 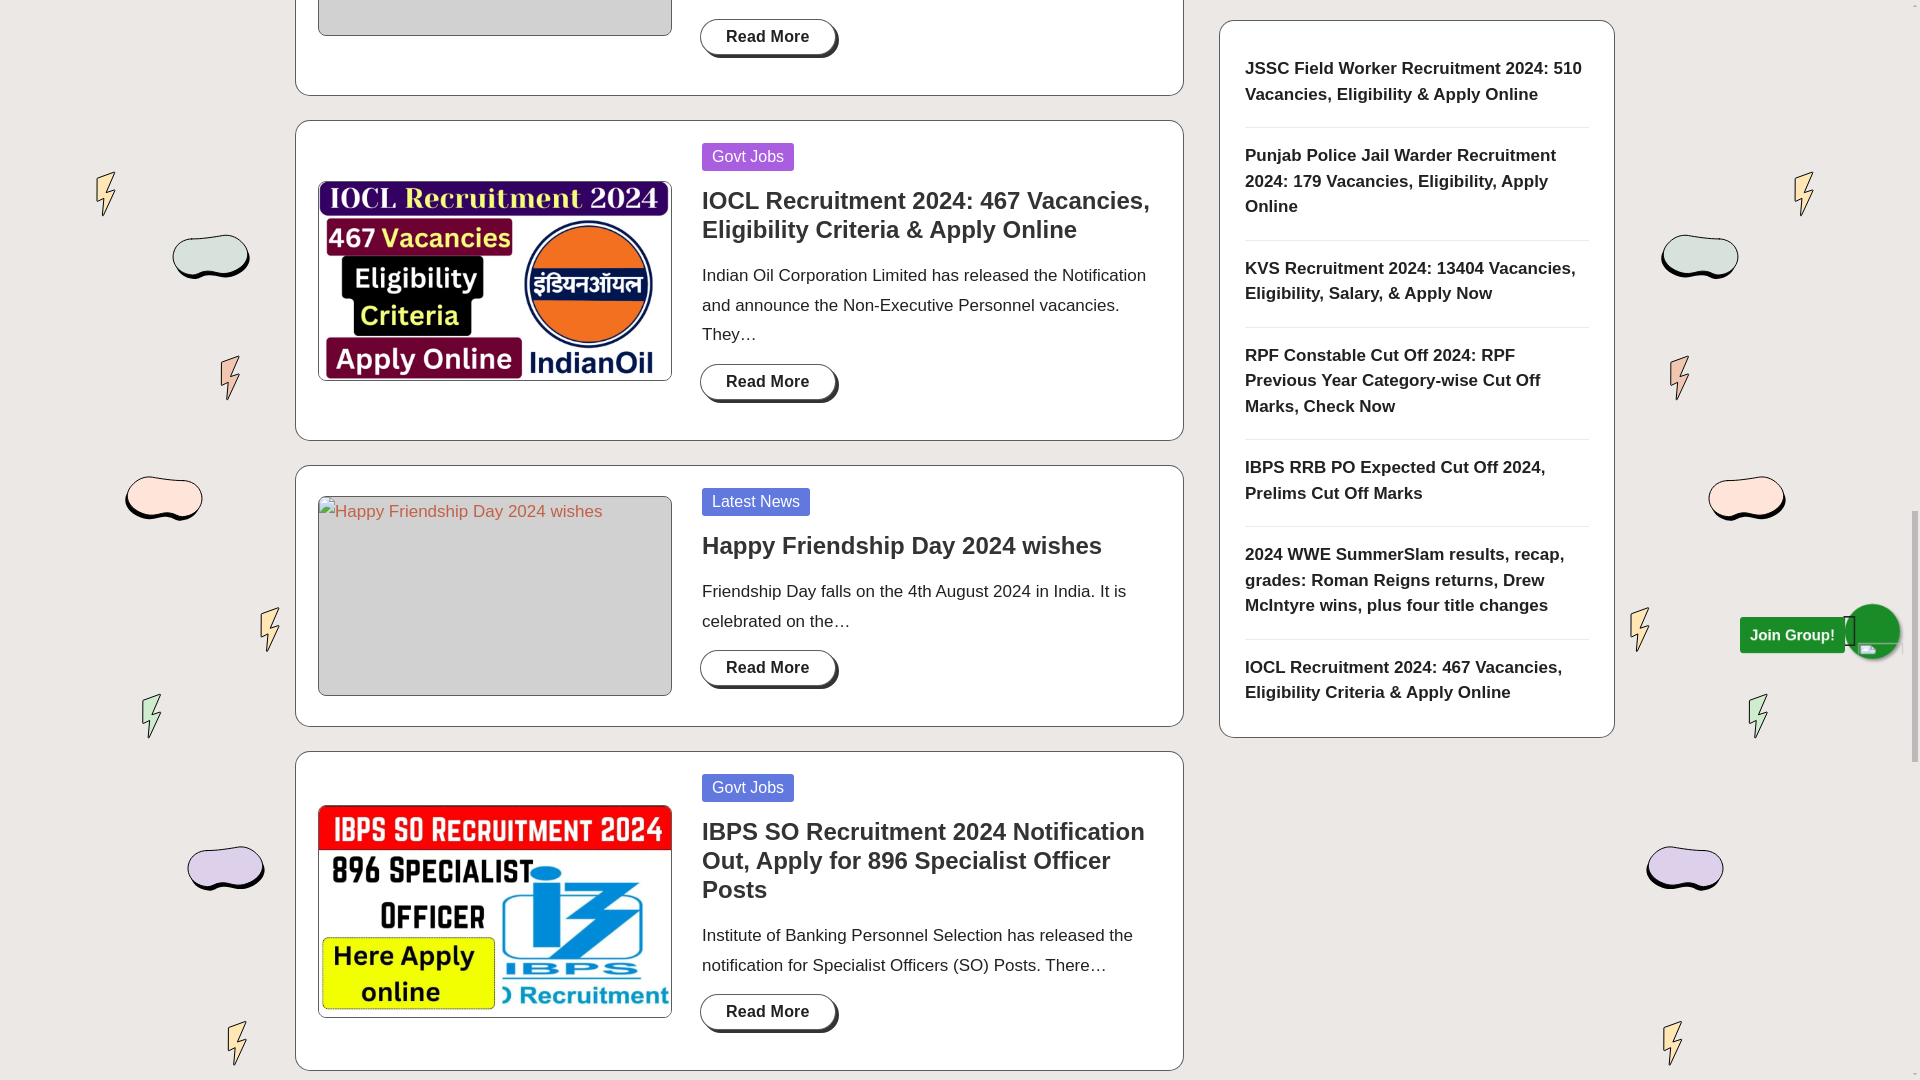 I want to click on Happy Friendship Day 2024 wishes, so click(x=902, y=546).